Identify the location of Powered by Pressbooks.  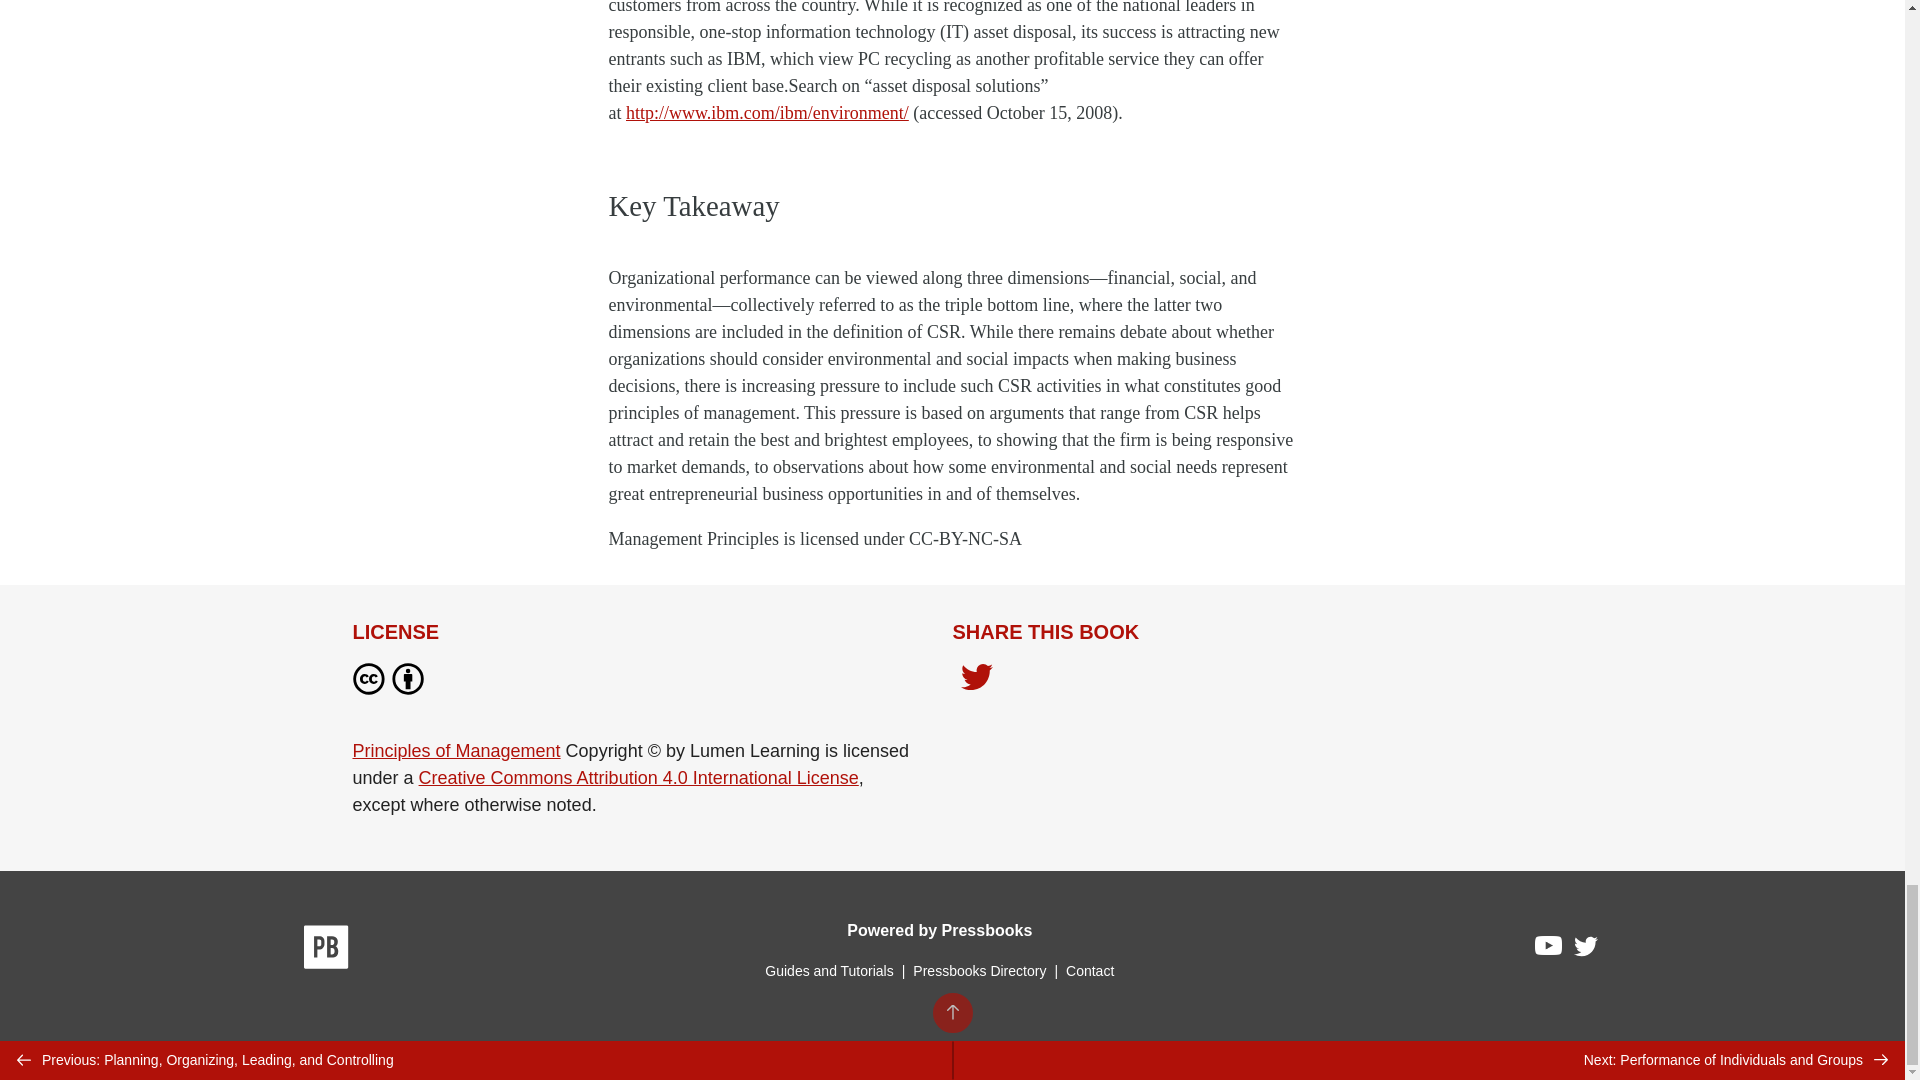
(939, 930).